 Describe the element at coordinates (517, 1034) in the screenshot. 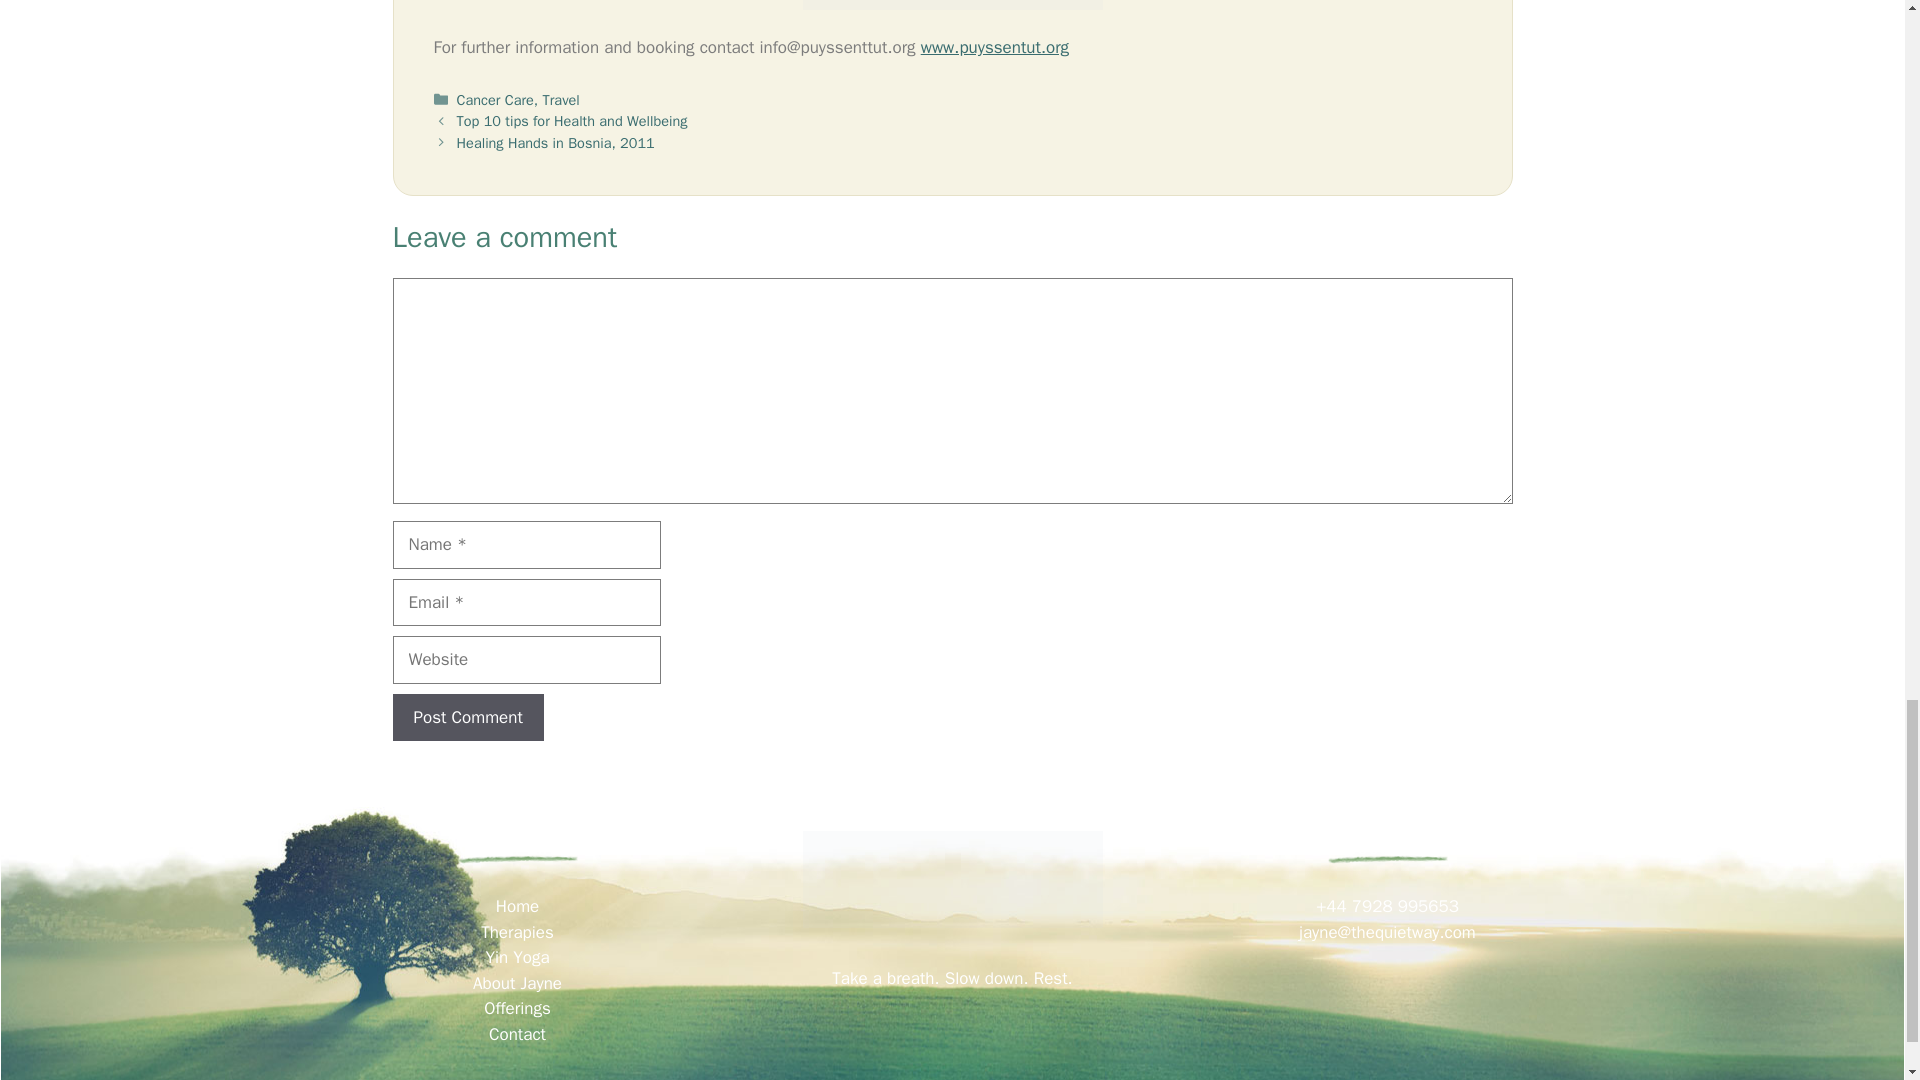

I see `Contact` at that location.